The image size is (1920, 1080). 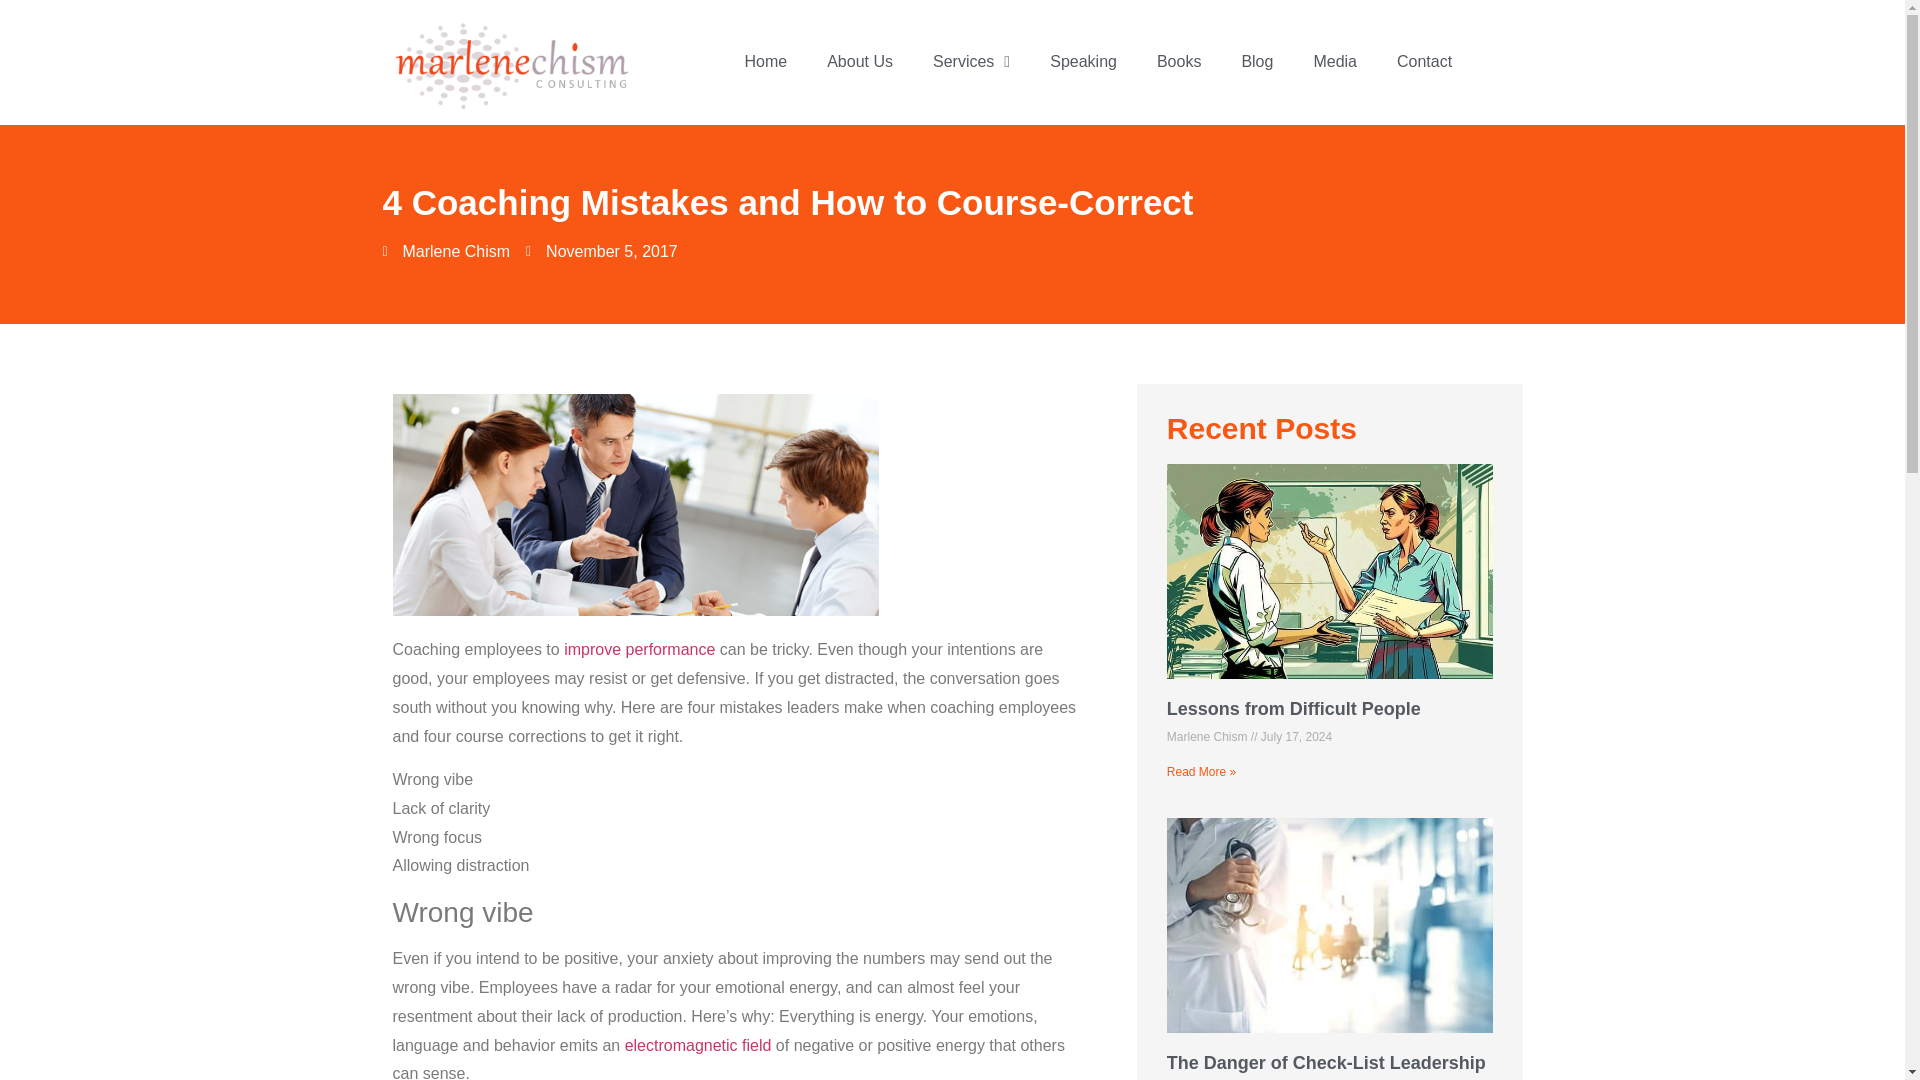 I want to click on The Danger of Check-List Leadership, so click(x=1326, y=1063).